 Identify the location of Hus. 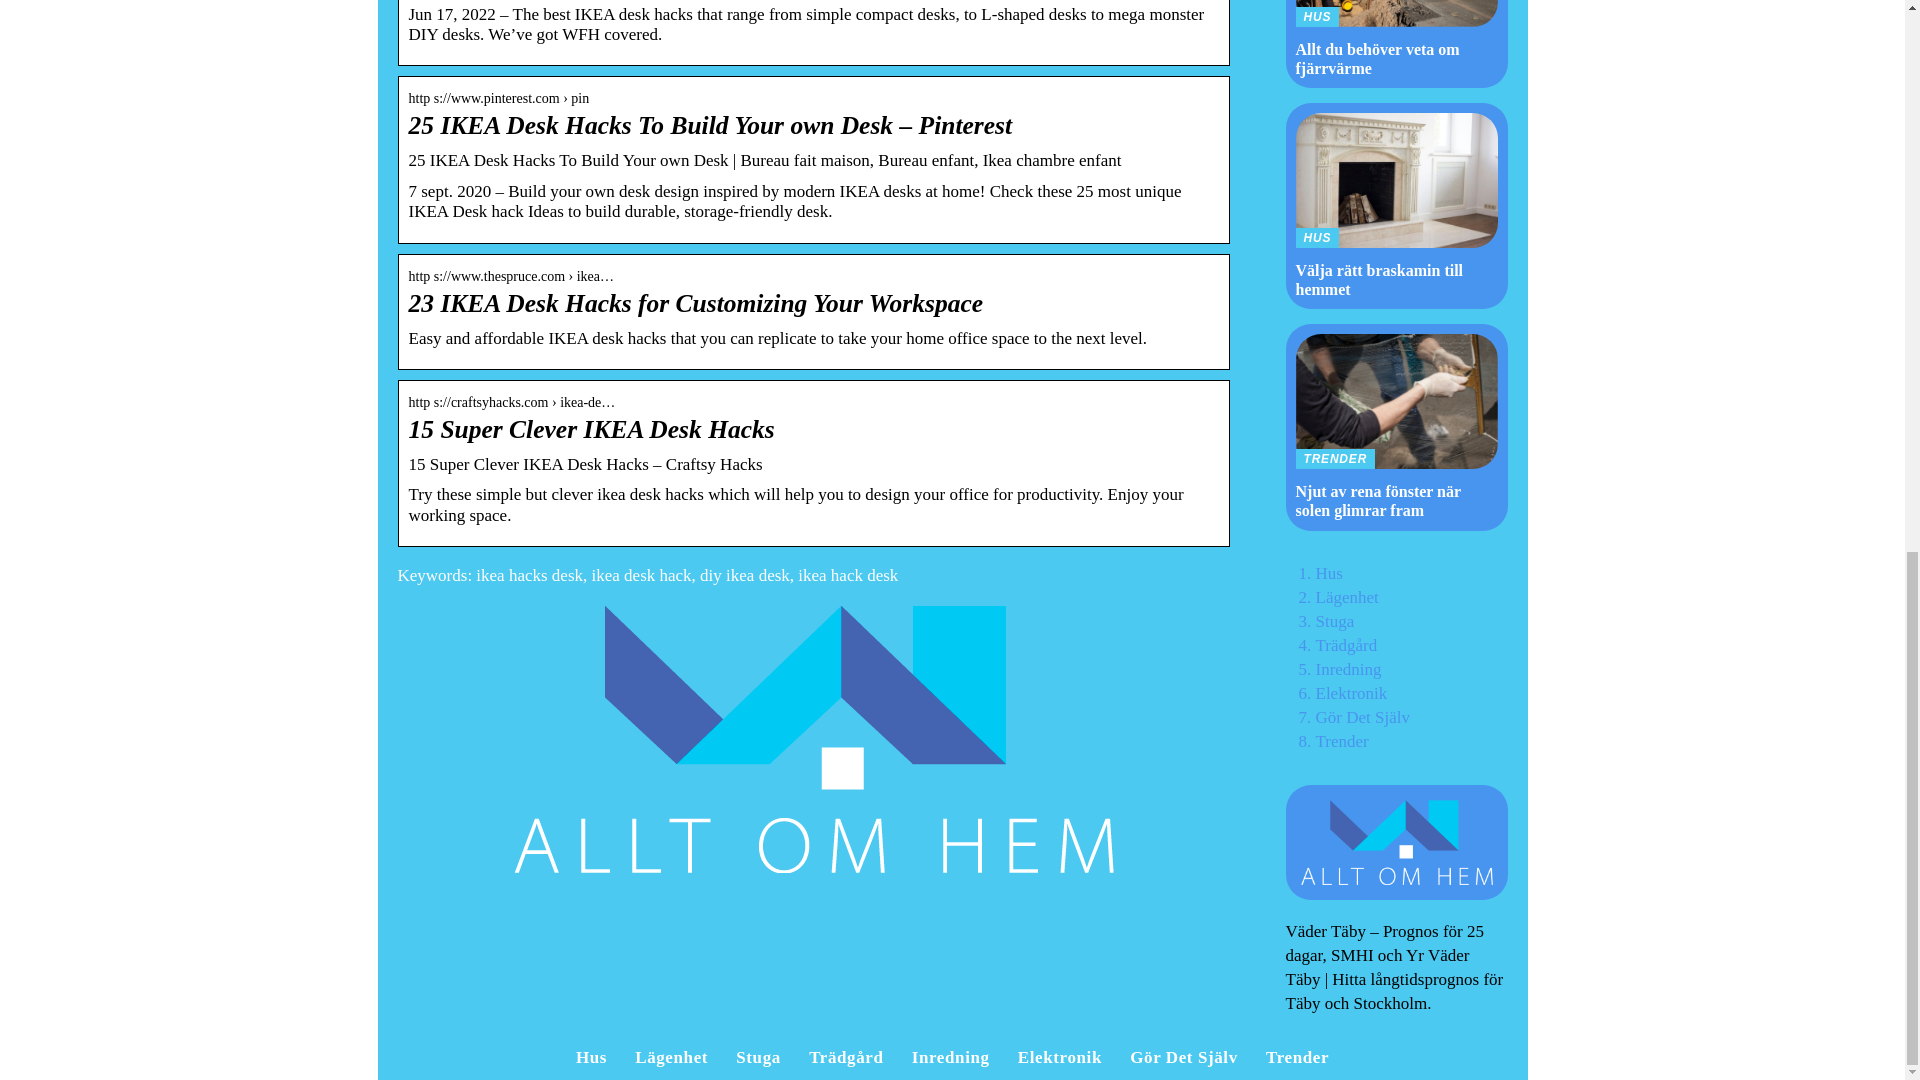
(591, 1057).